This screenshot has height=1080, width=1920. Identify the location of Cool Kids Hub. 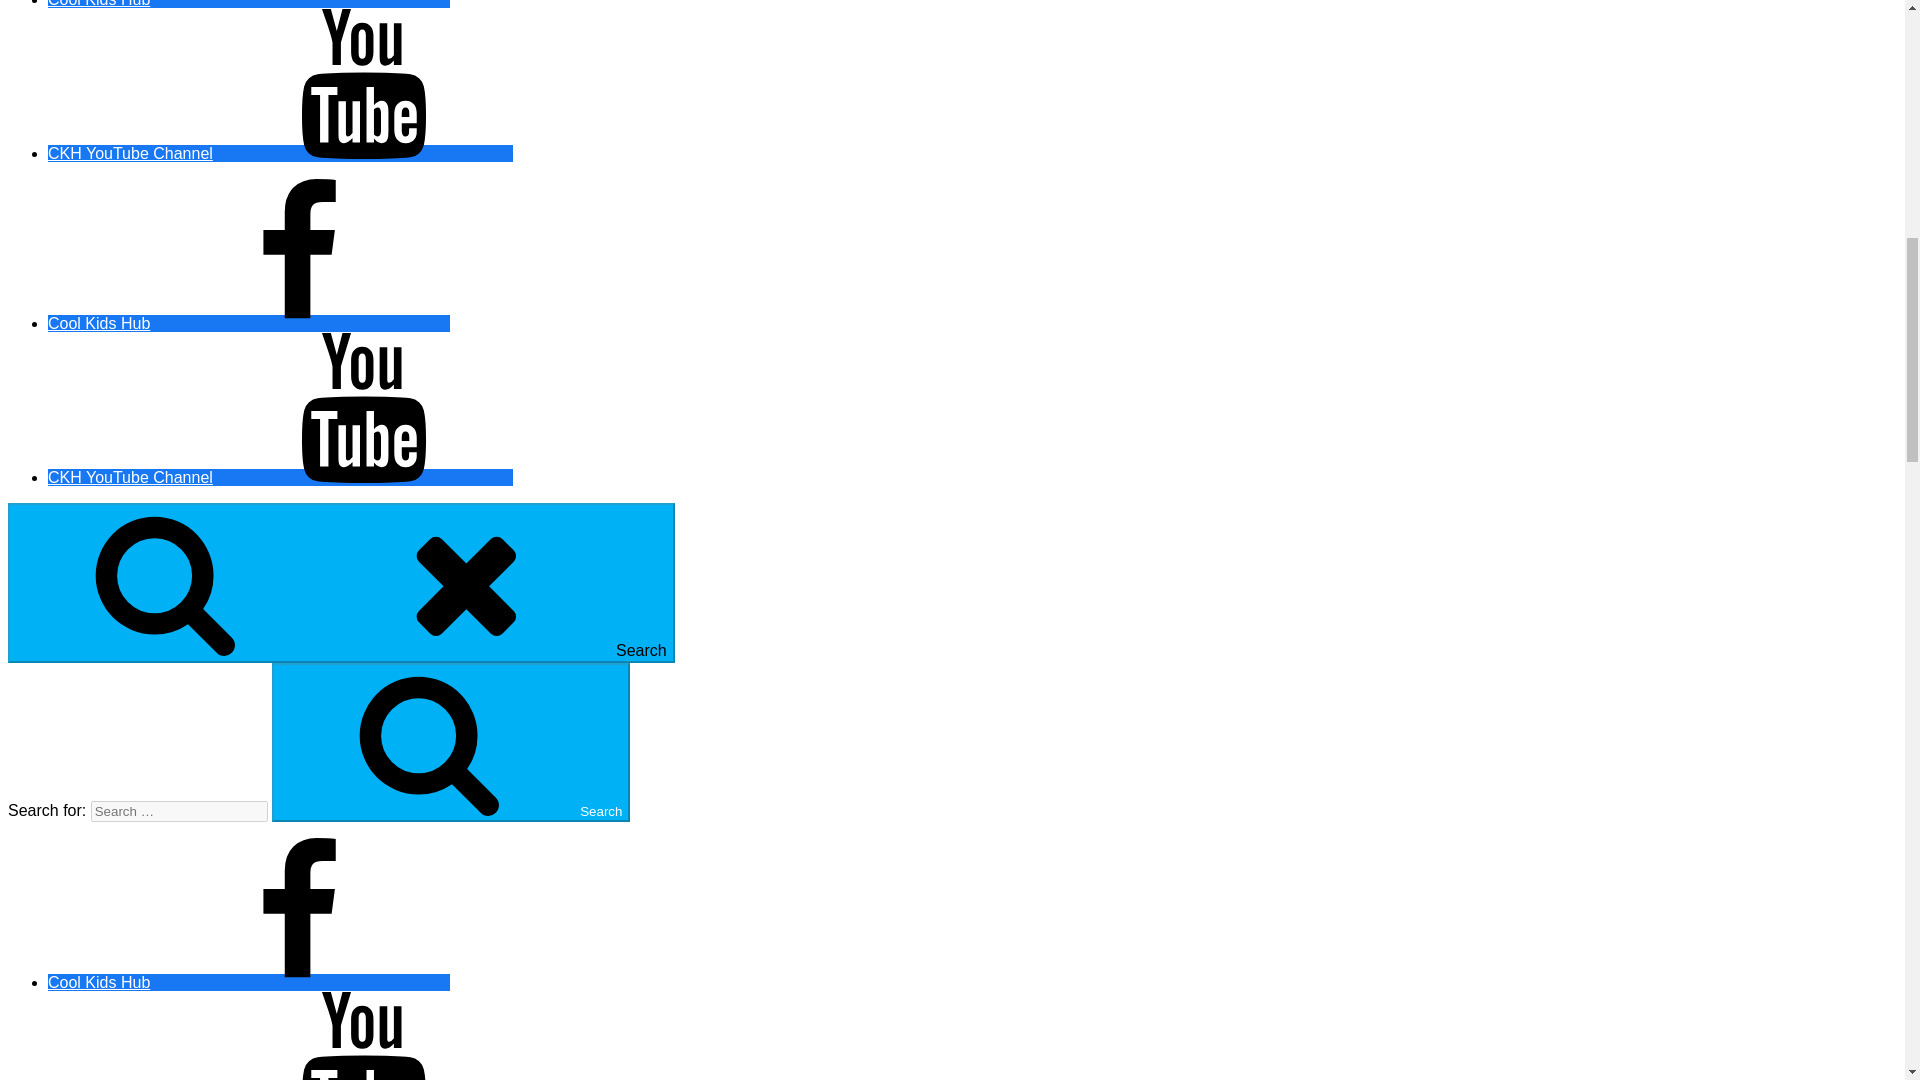
(248, 323).